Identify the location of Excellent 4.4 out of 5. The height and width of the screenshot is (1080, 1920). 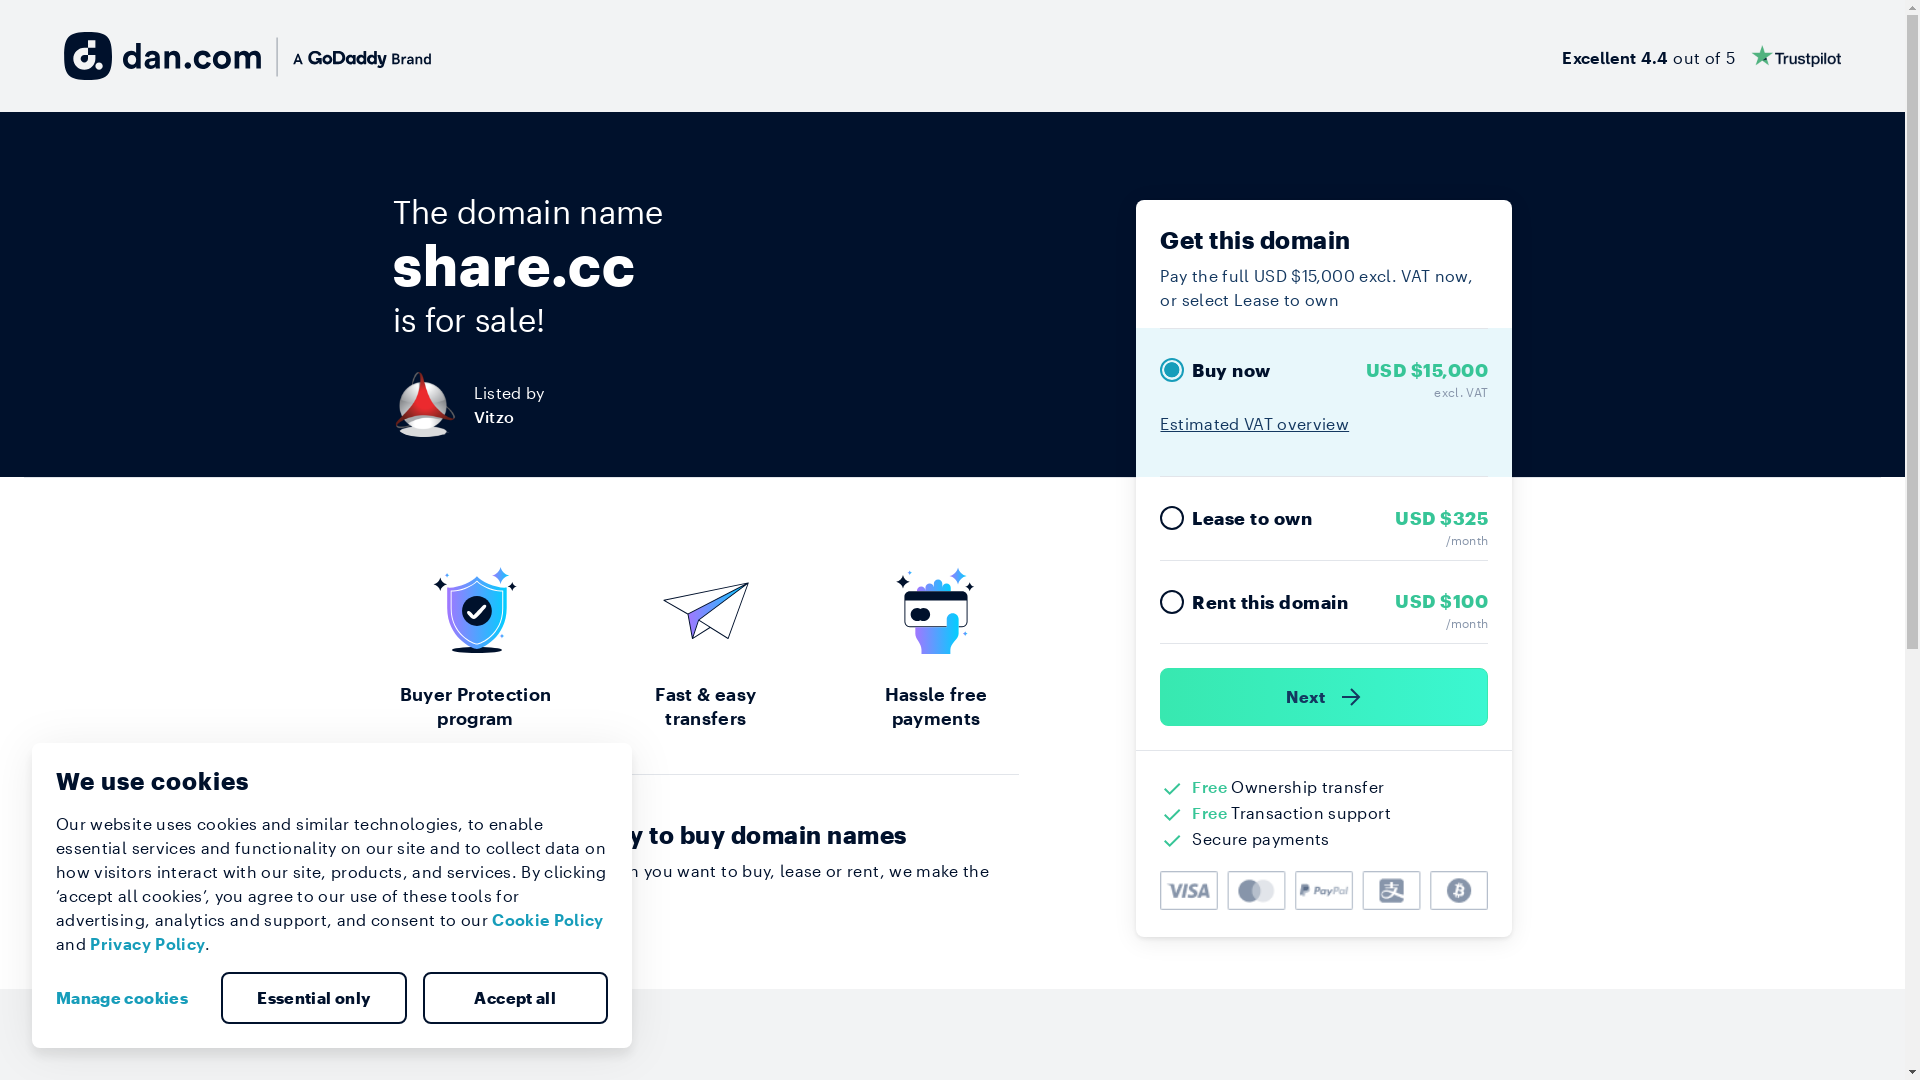
(1702, 56).